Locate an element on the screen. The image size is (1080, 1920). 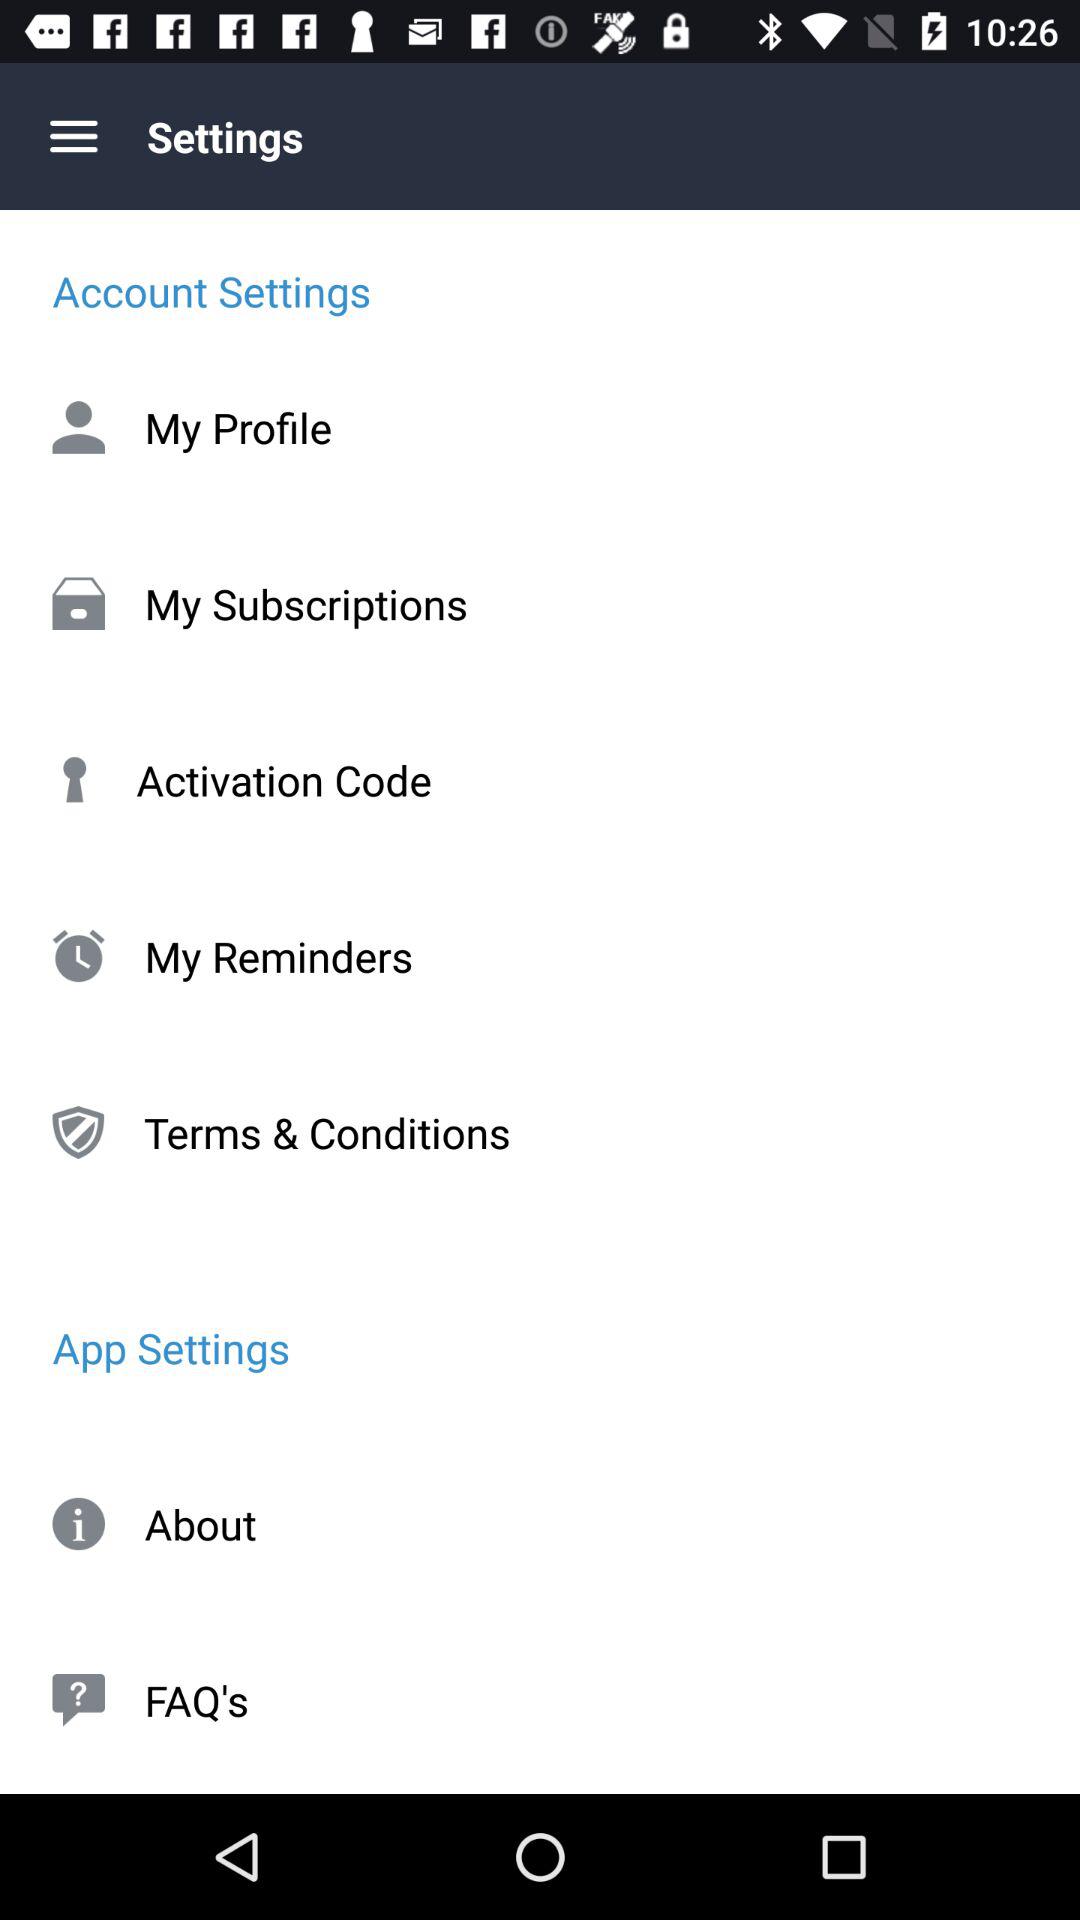
click the icon above terms & conditions icon is located at coordinates (540, 956).